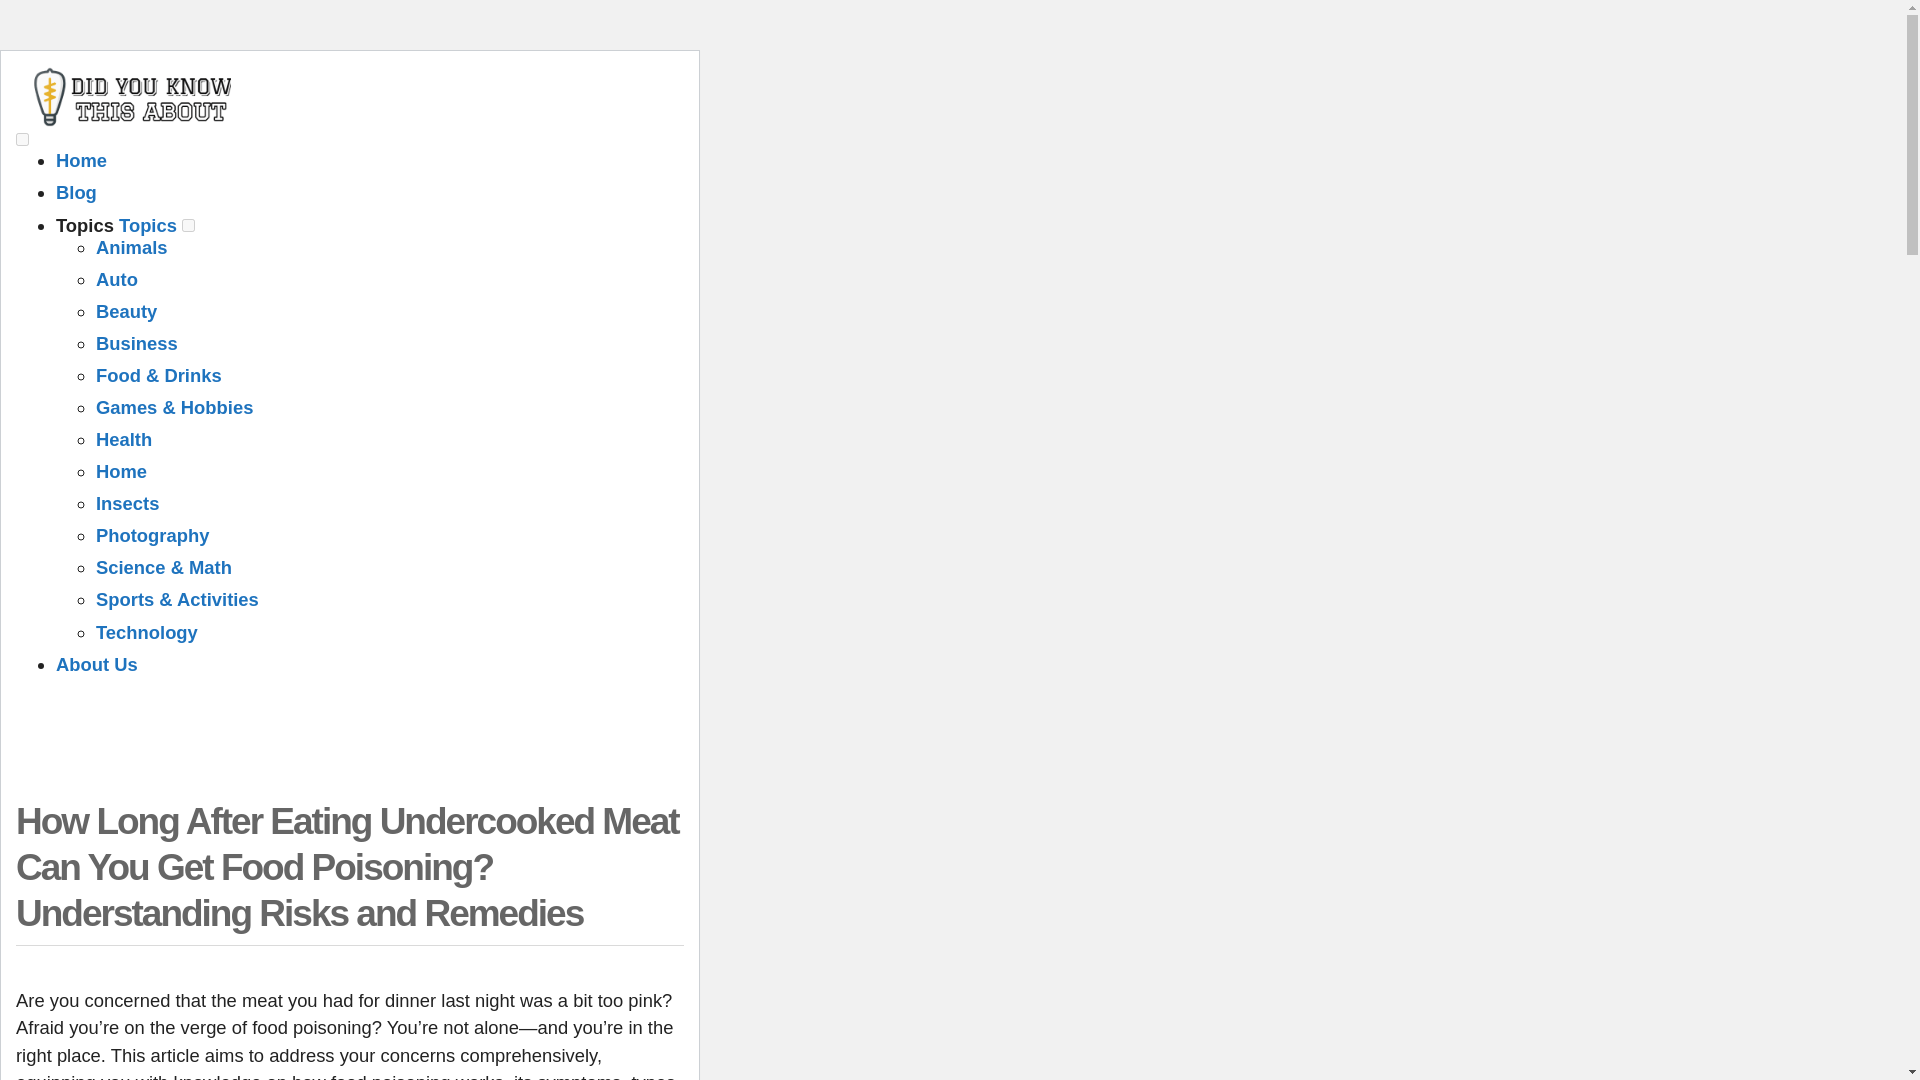  I want to click on Topics, so click(148, 225).